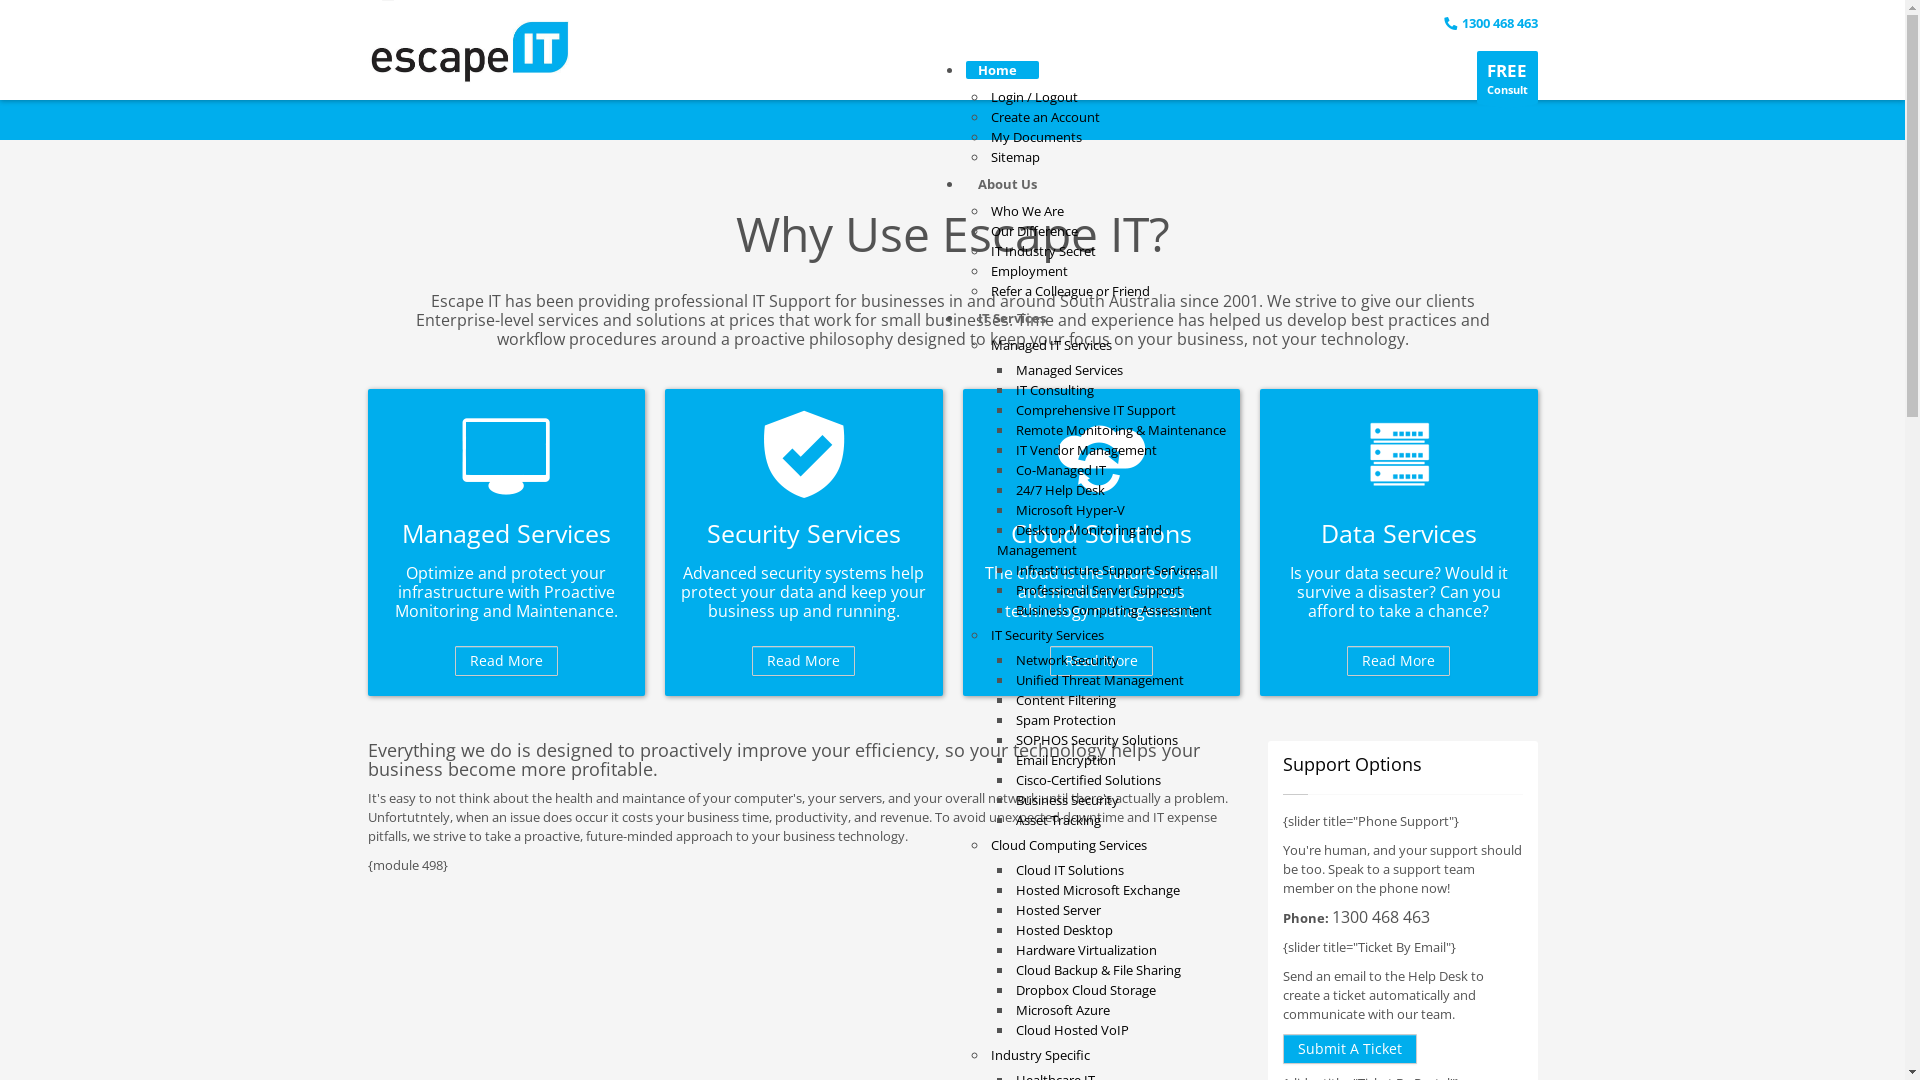  What do you see at coordinates (1002, 70) in the screenshot?
I see `Home` at bounding box center [1002, 70].